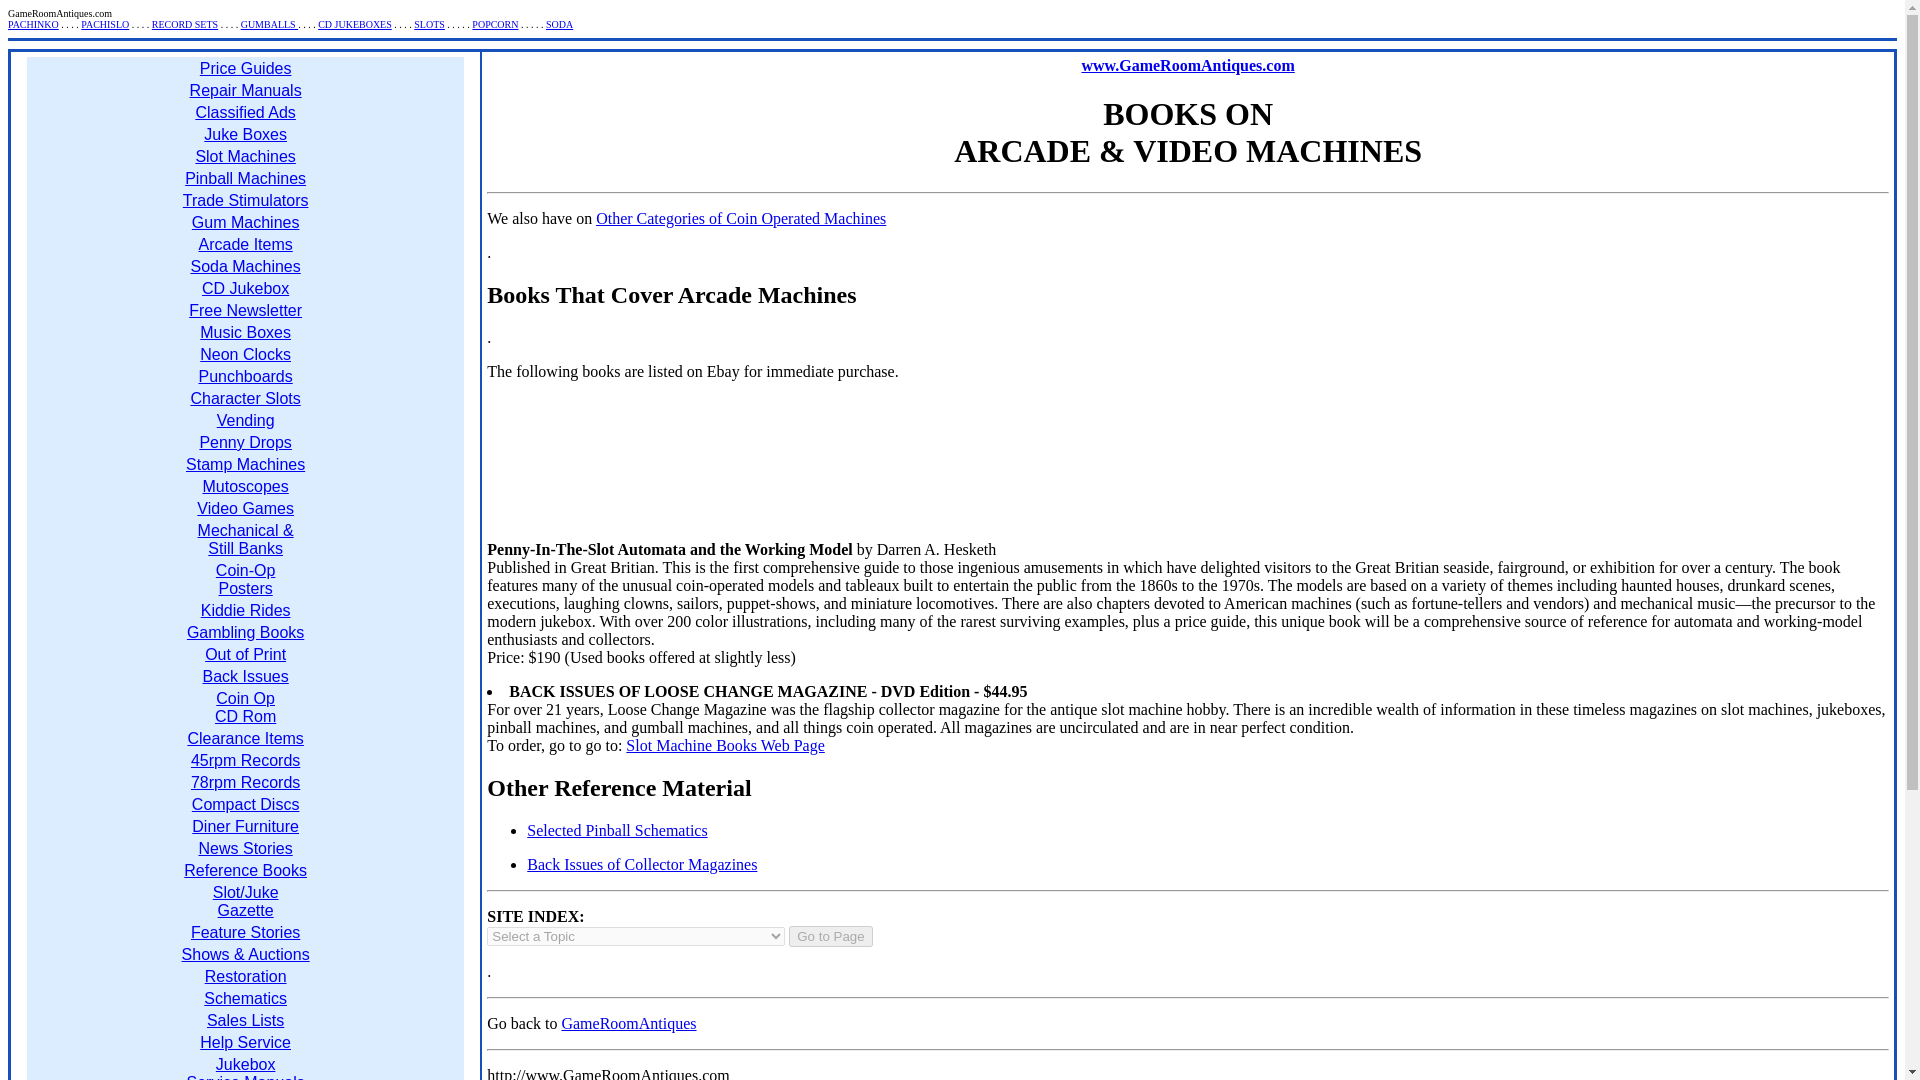 This screenshot has width=1920, height=1080. Describe the element at coordinates (244, 738) in the screenshot. I see `Clearance Items` at that location.